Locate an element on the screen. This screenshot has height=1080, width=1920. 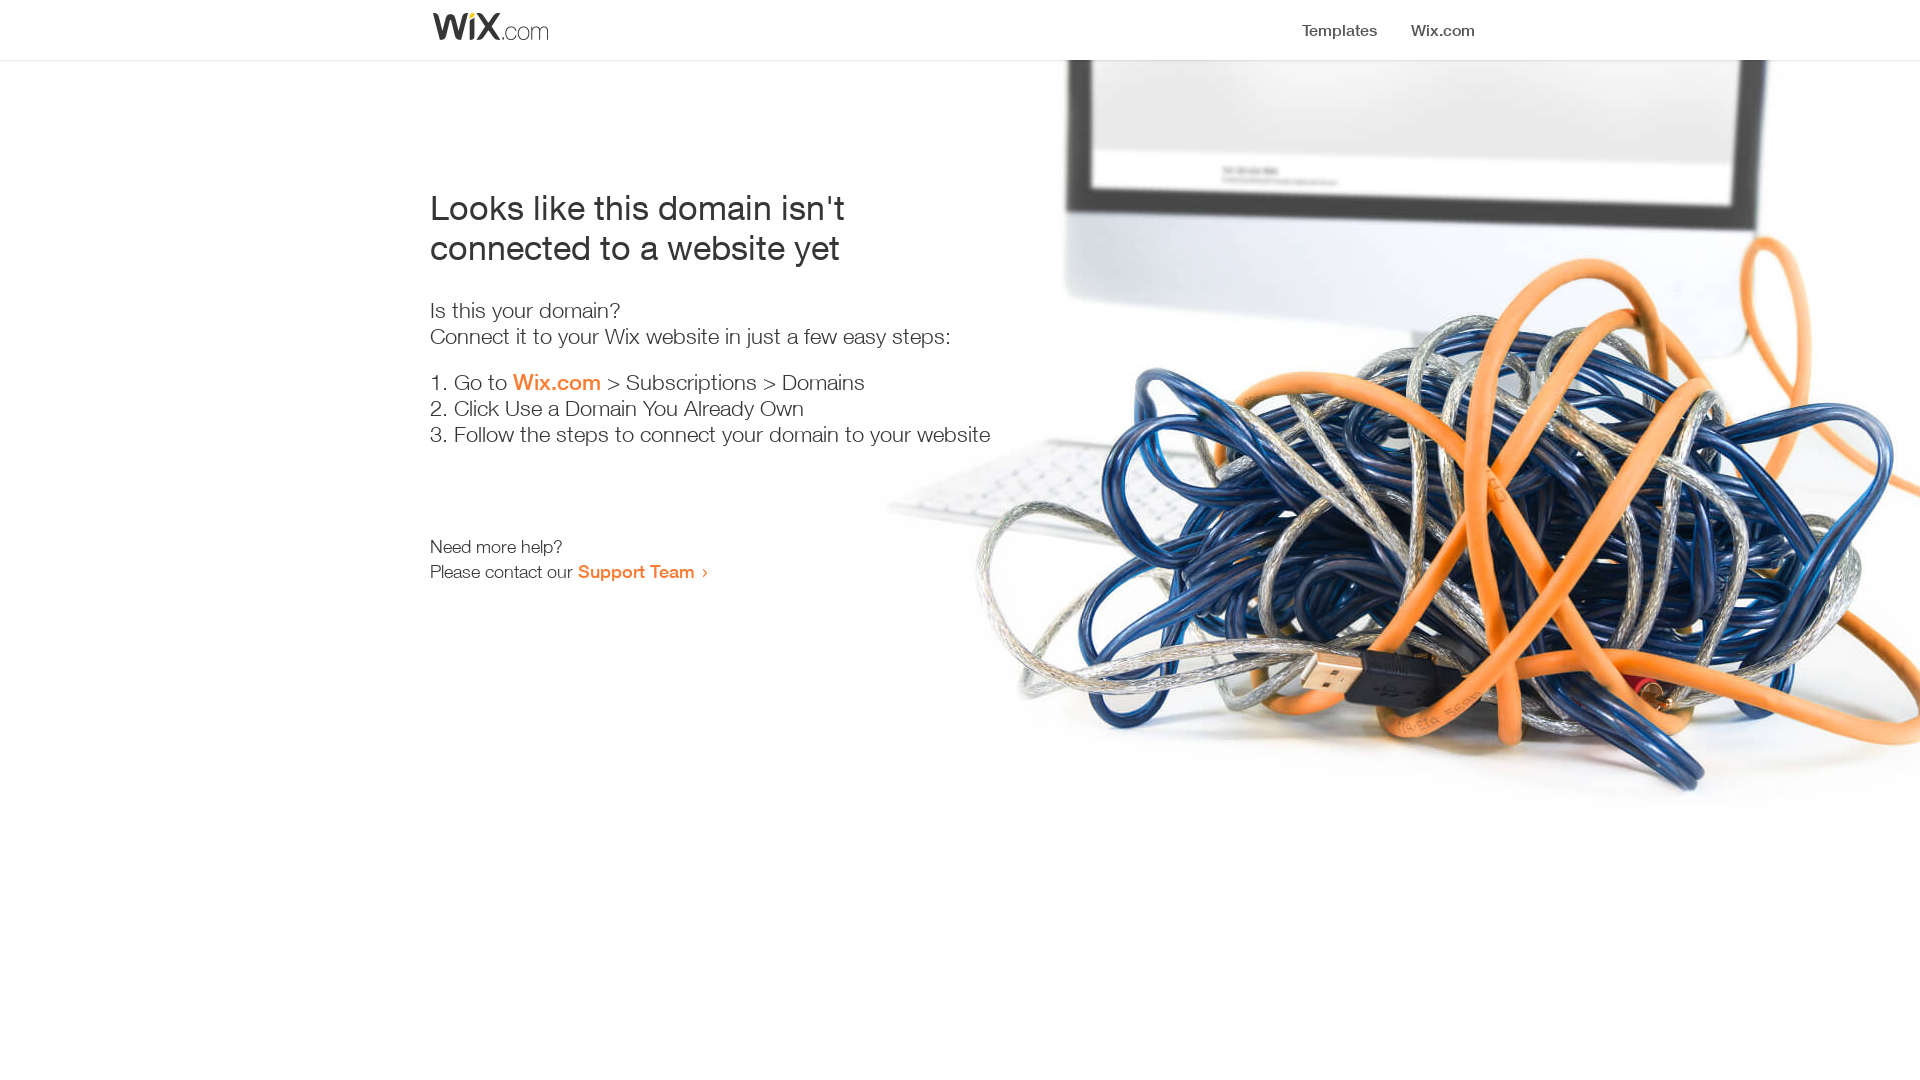
Support Team is located at coordinates (636, 571).